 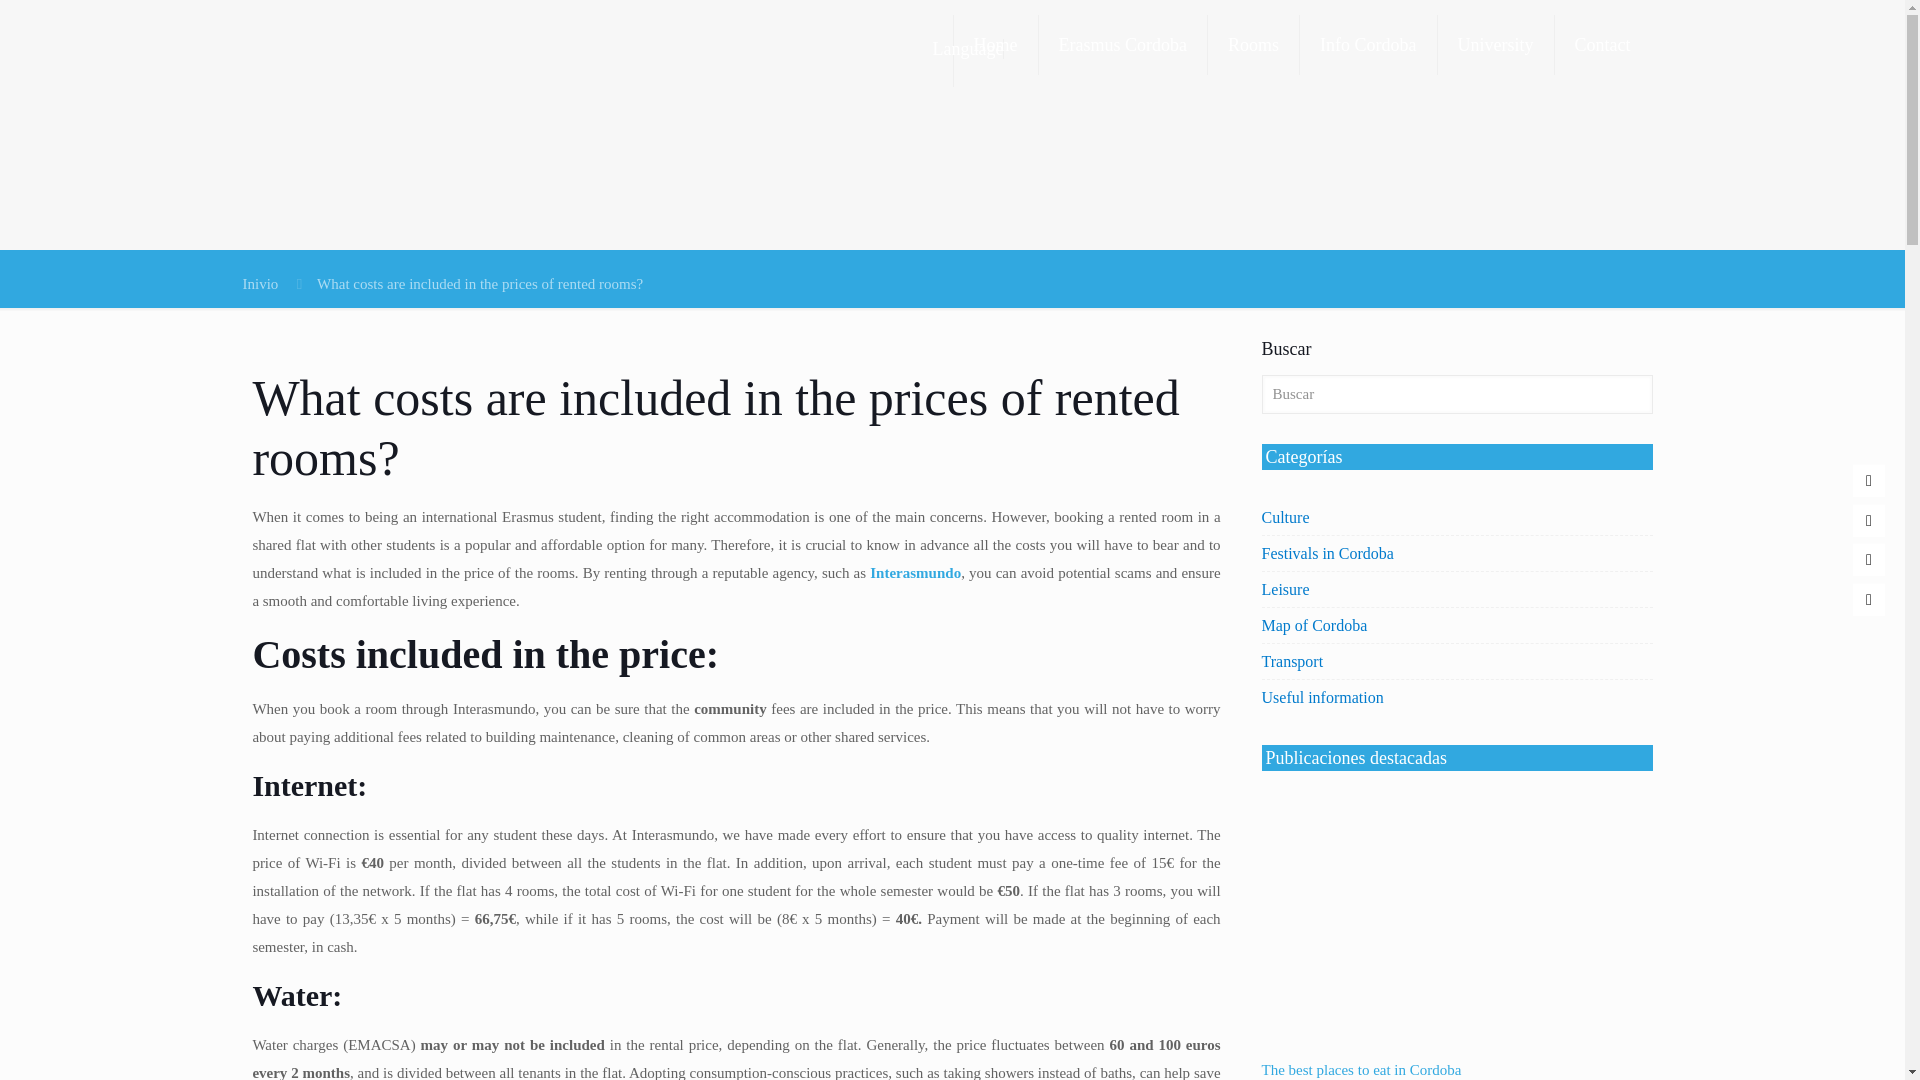 What do you see at coordinates (1368, 44) in the screenshot?
I see `Info Cordoba` at bounding box center [1368, 44].